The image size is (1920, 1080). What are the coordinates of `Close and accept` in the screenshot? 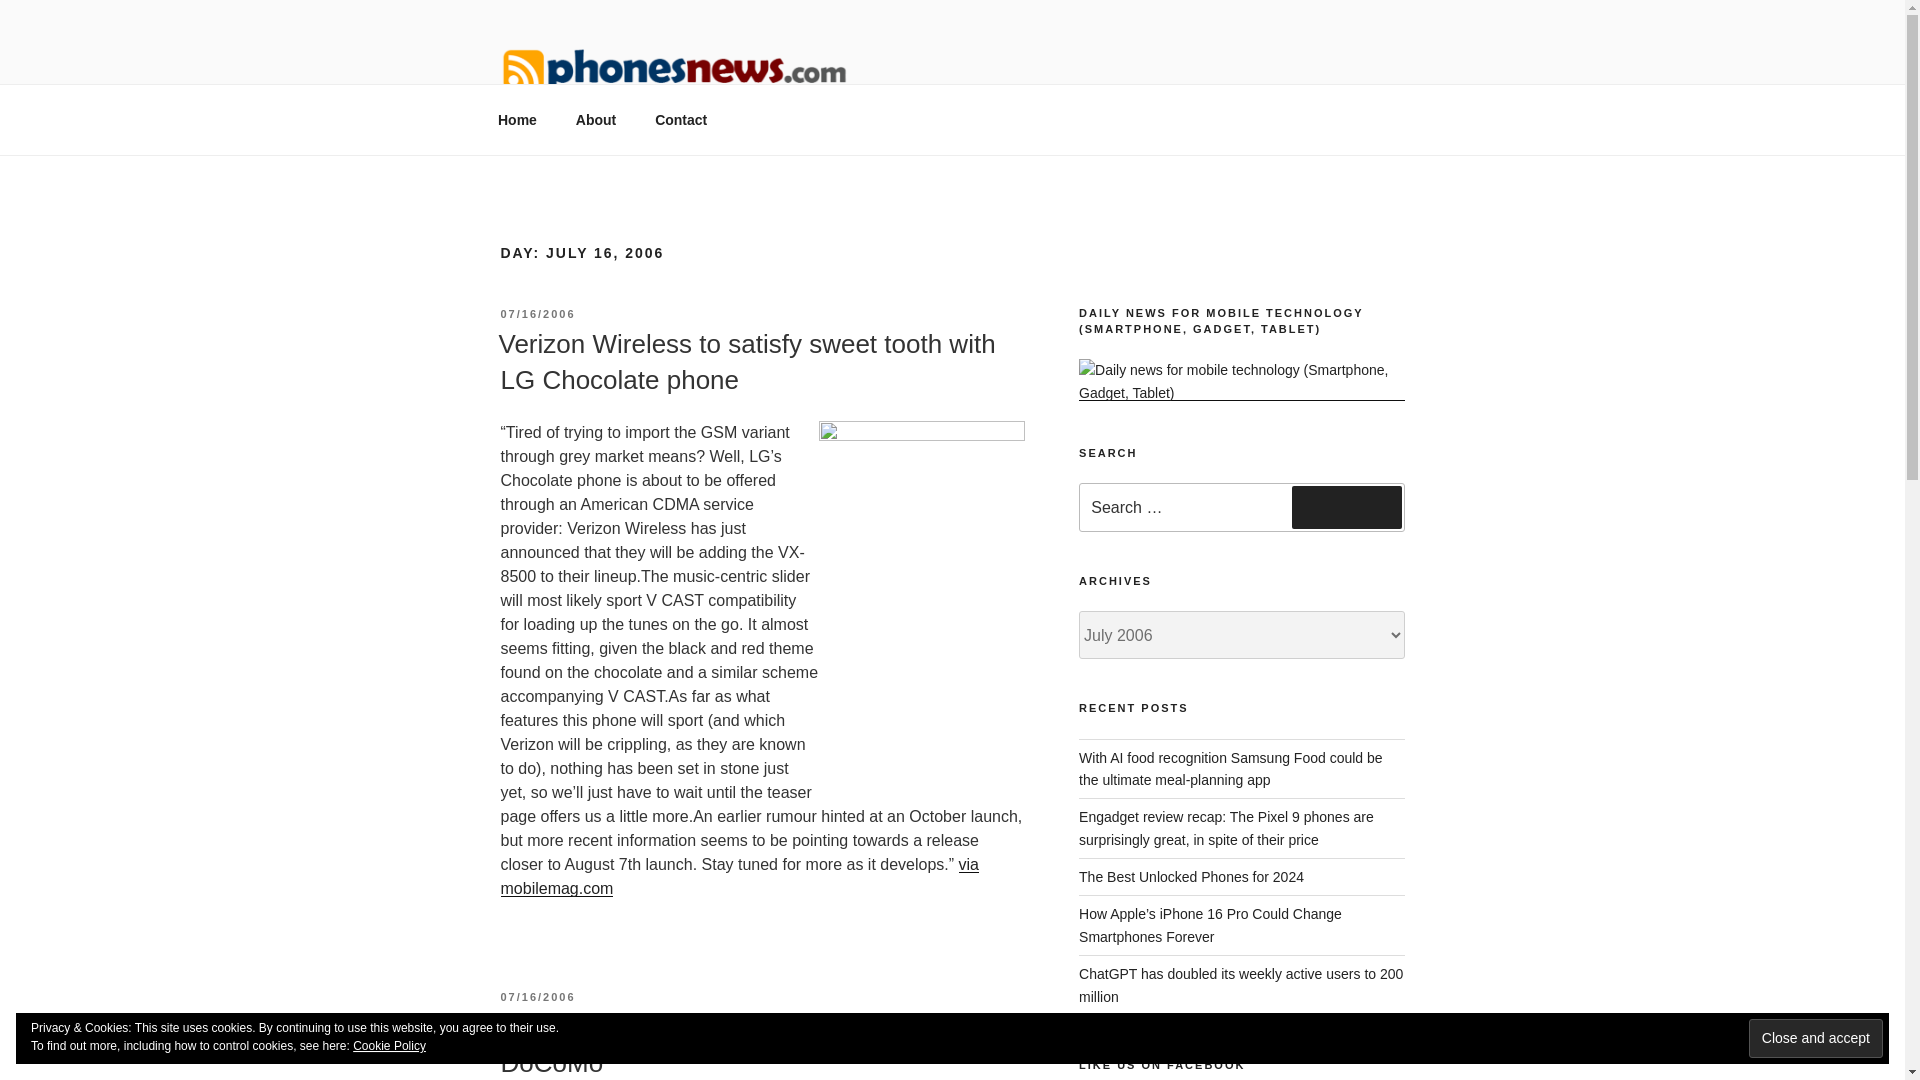 It's located at (1816, 1038).